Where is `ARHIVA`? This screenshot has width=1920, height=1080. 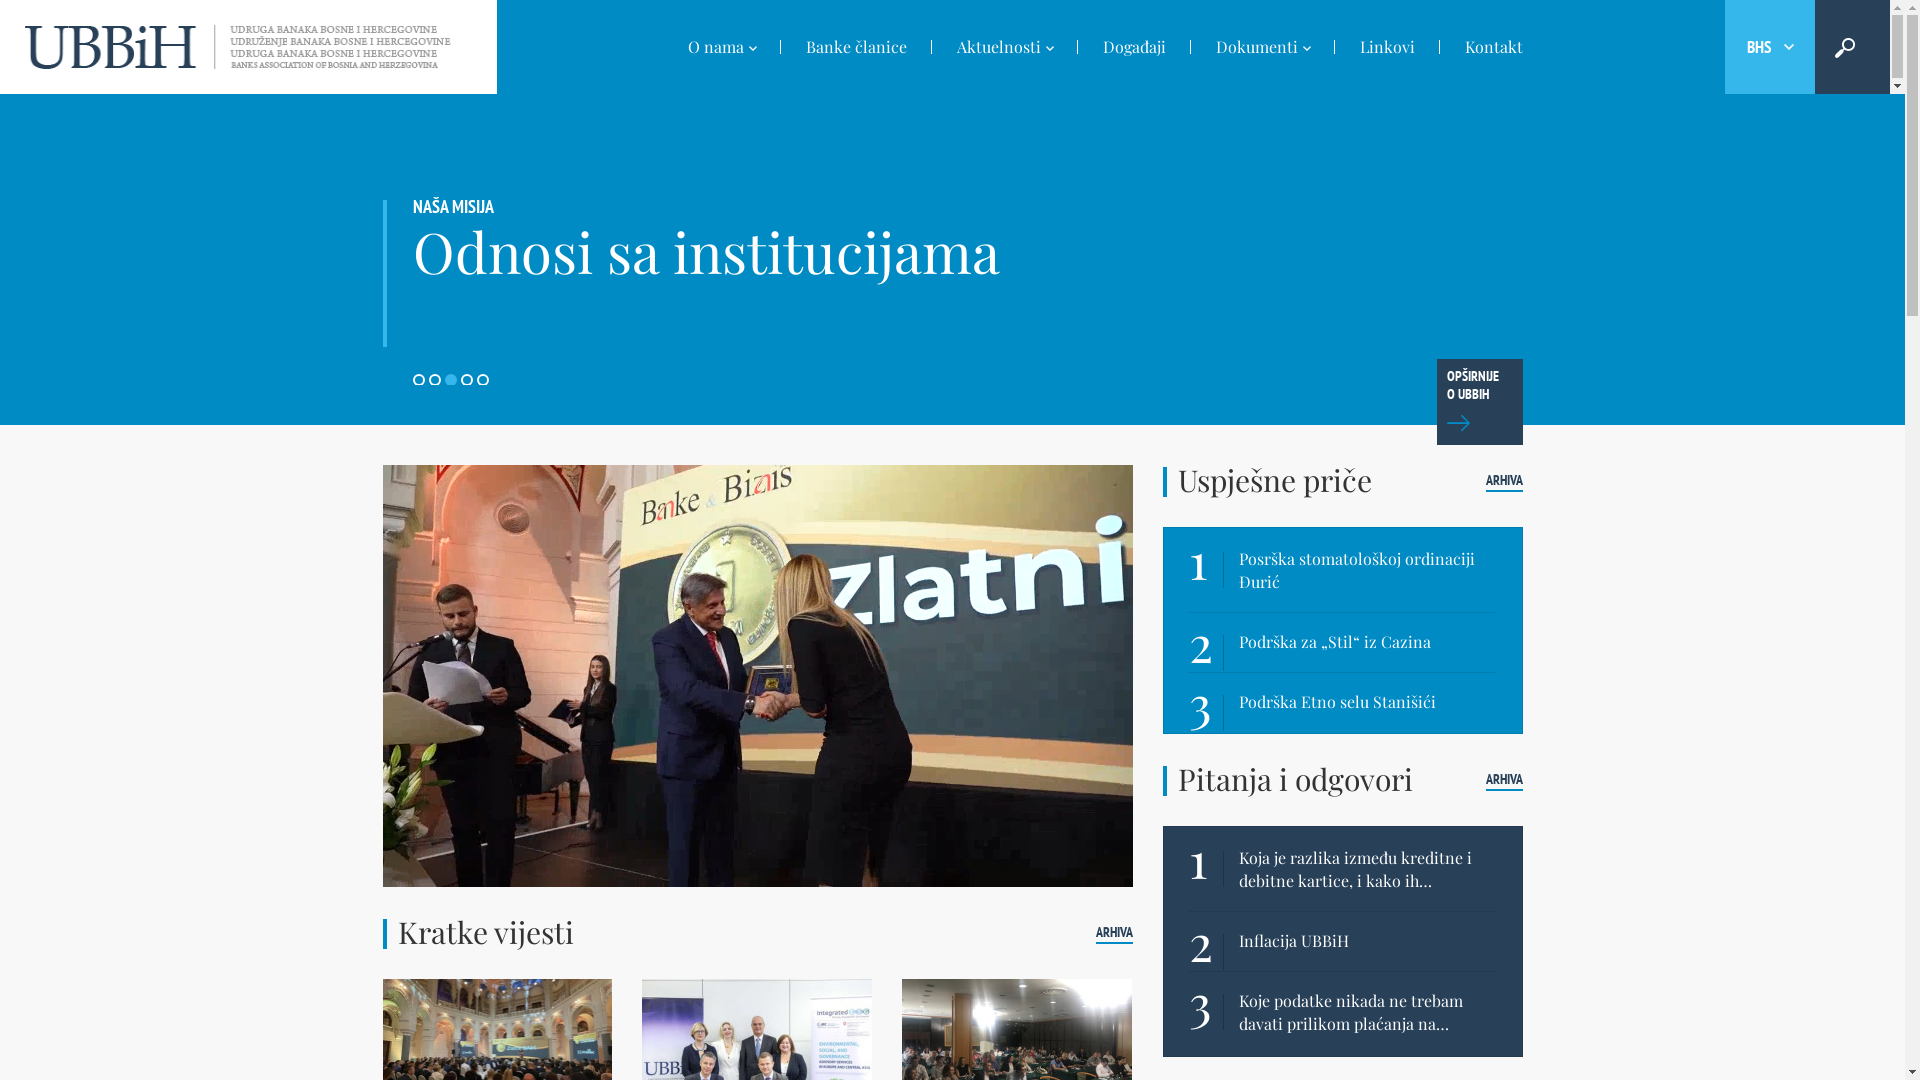 ARHIVA is located at coordinates (1504, 780).